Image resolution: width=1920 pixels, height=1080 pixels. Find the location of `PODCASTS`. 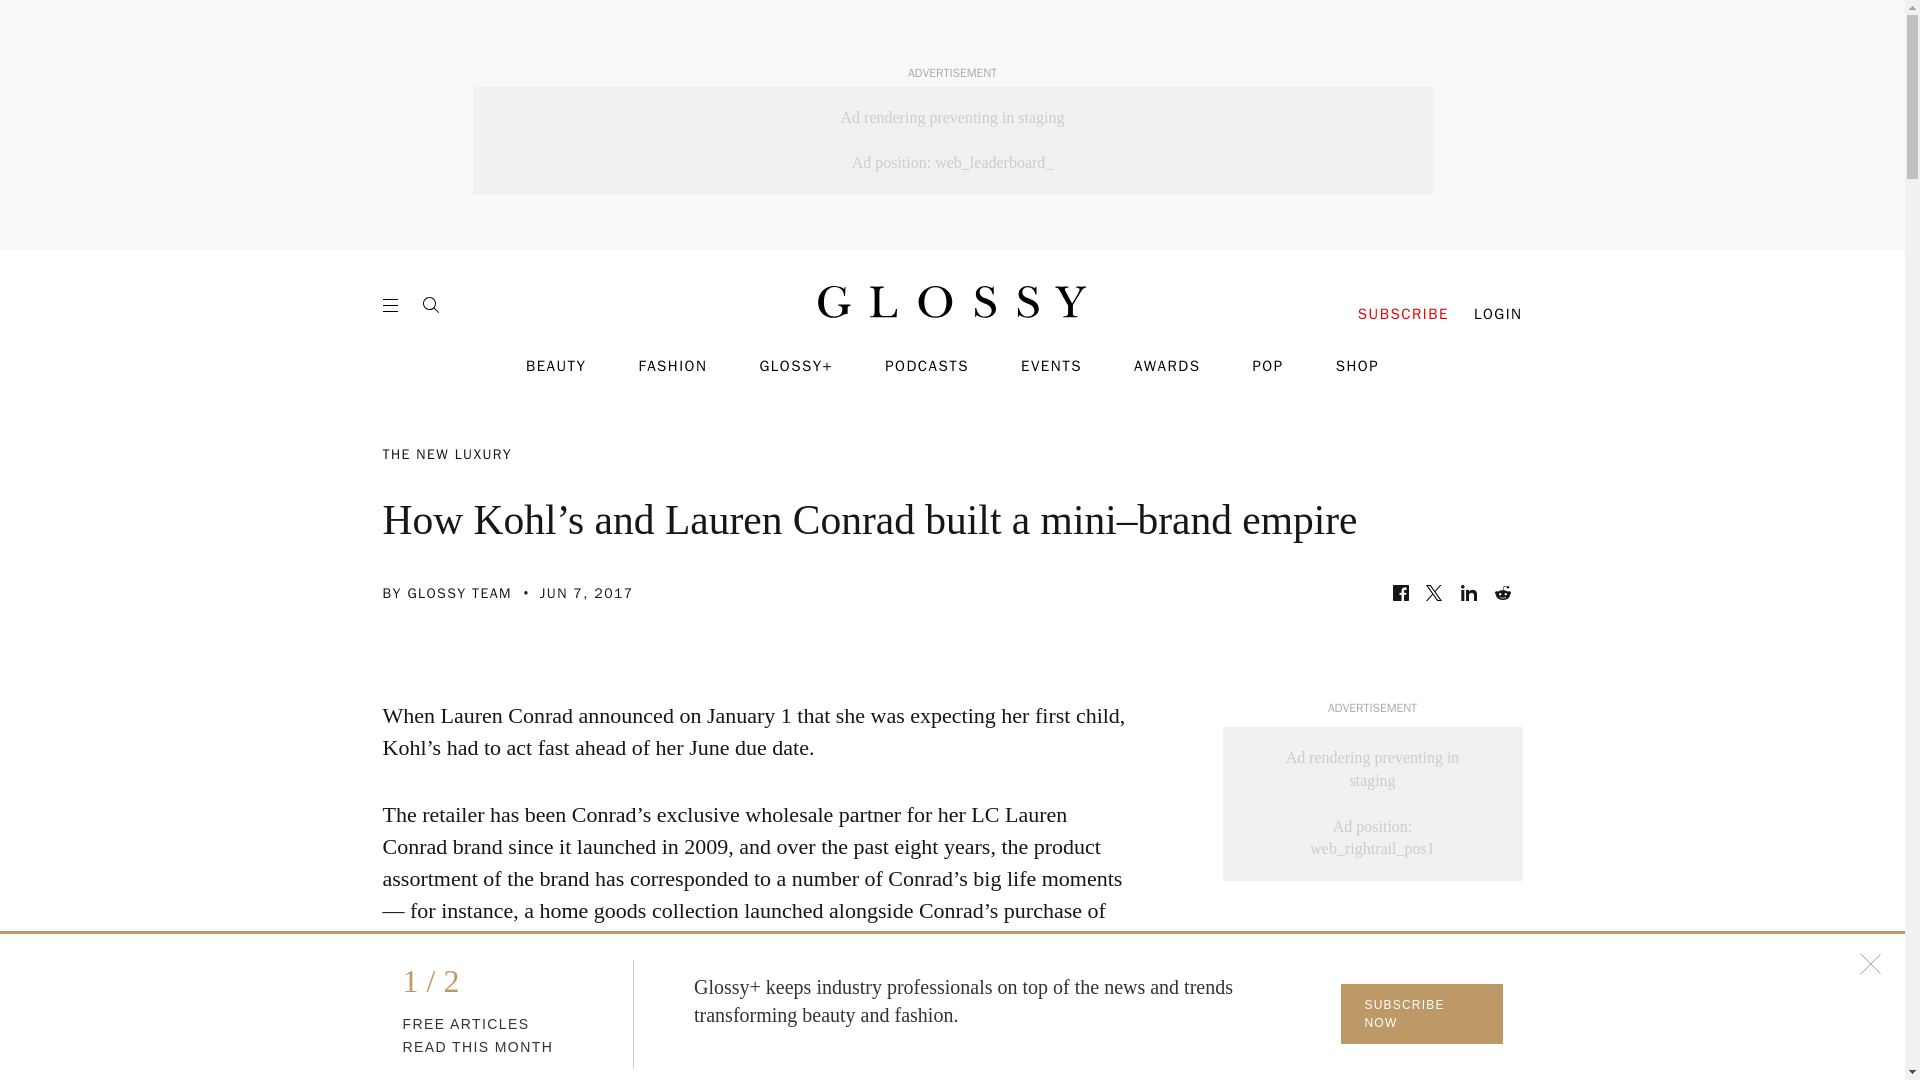

PODCASTS is located at coordinates (927, 366).